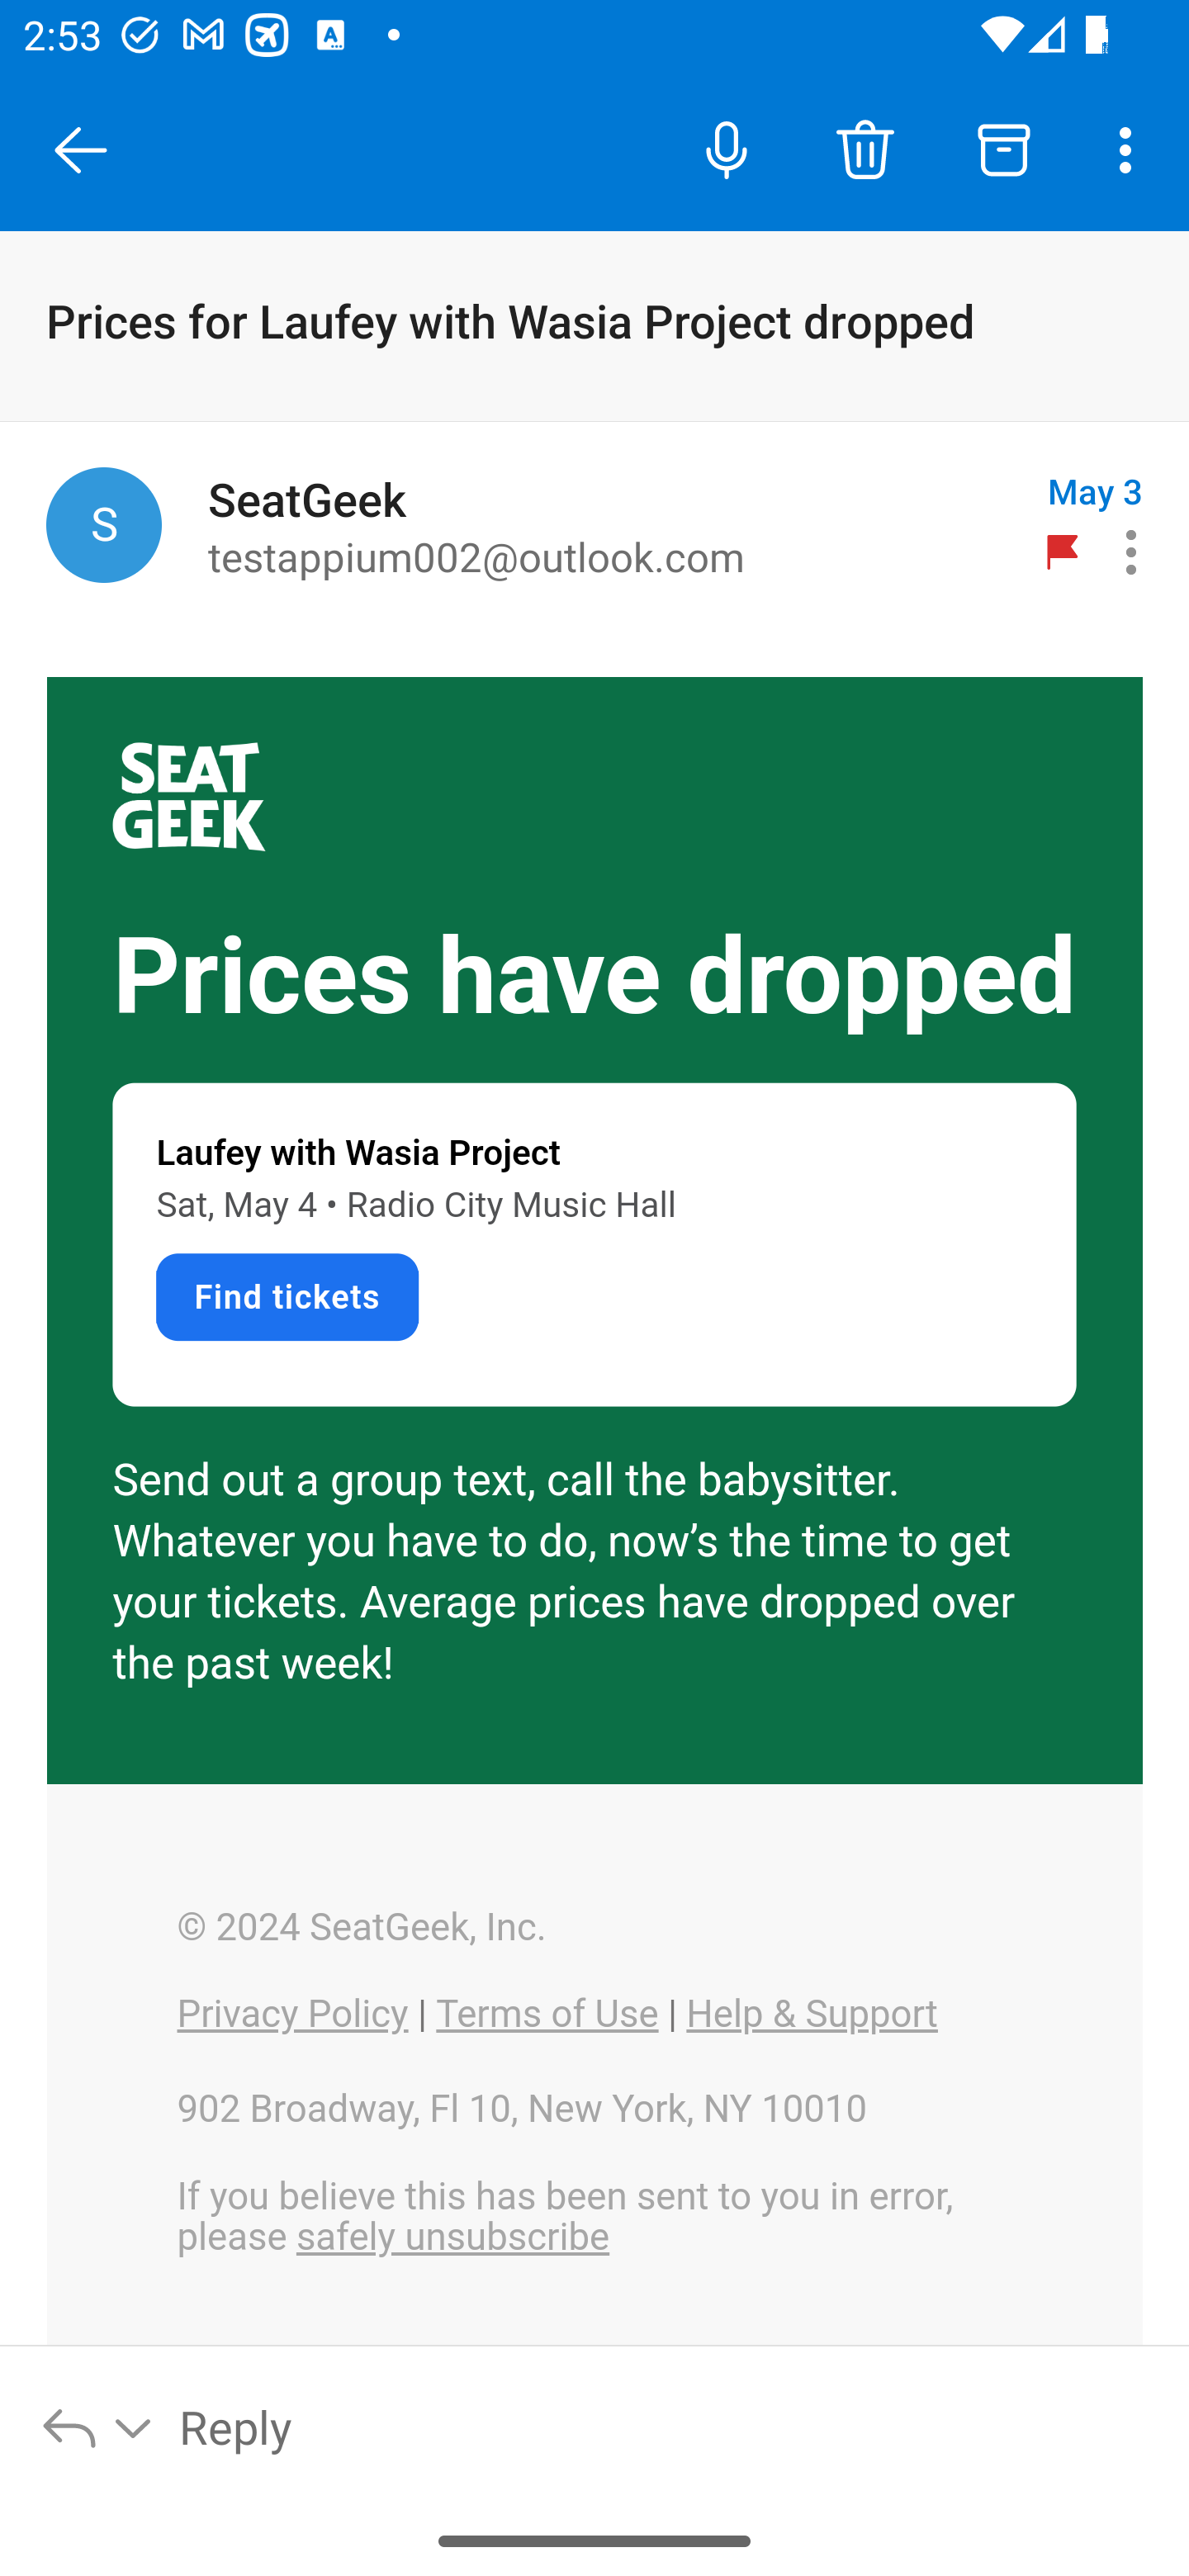 The image size is (1189, 2576). I want to click on Delete, so click(865, 149).